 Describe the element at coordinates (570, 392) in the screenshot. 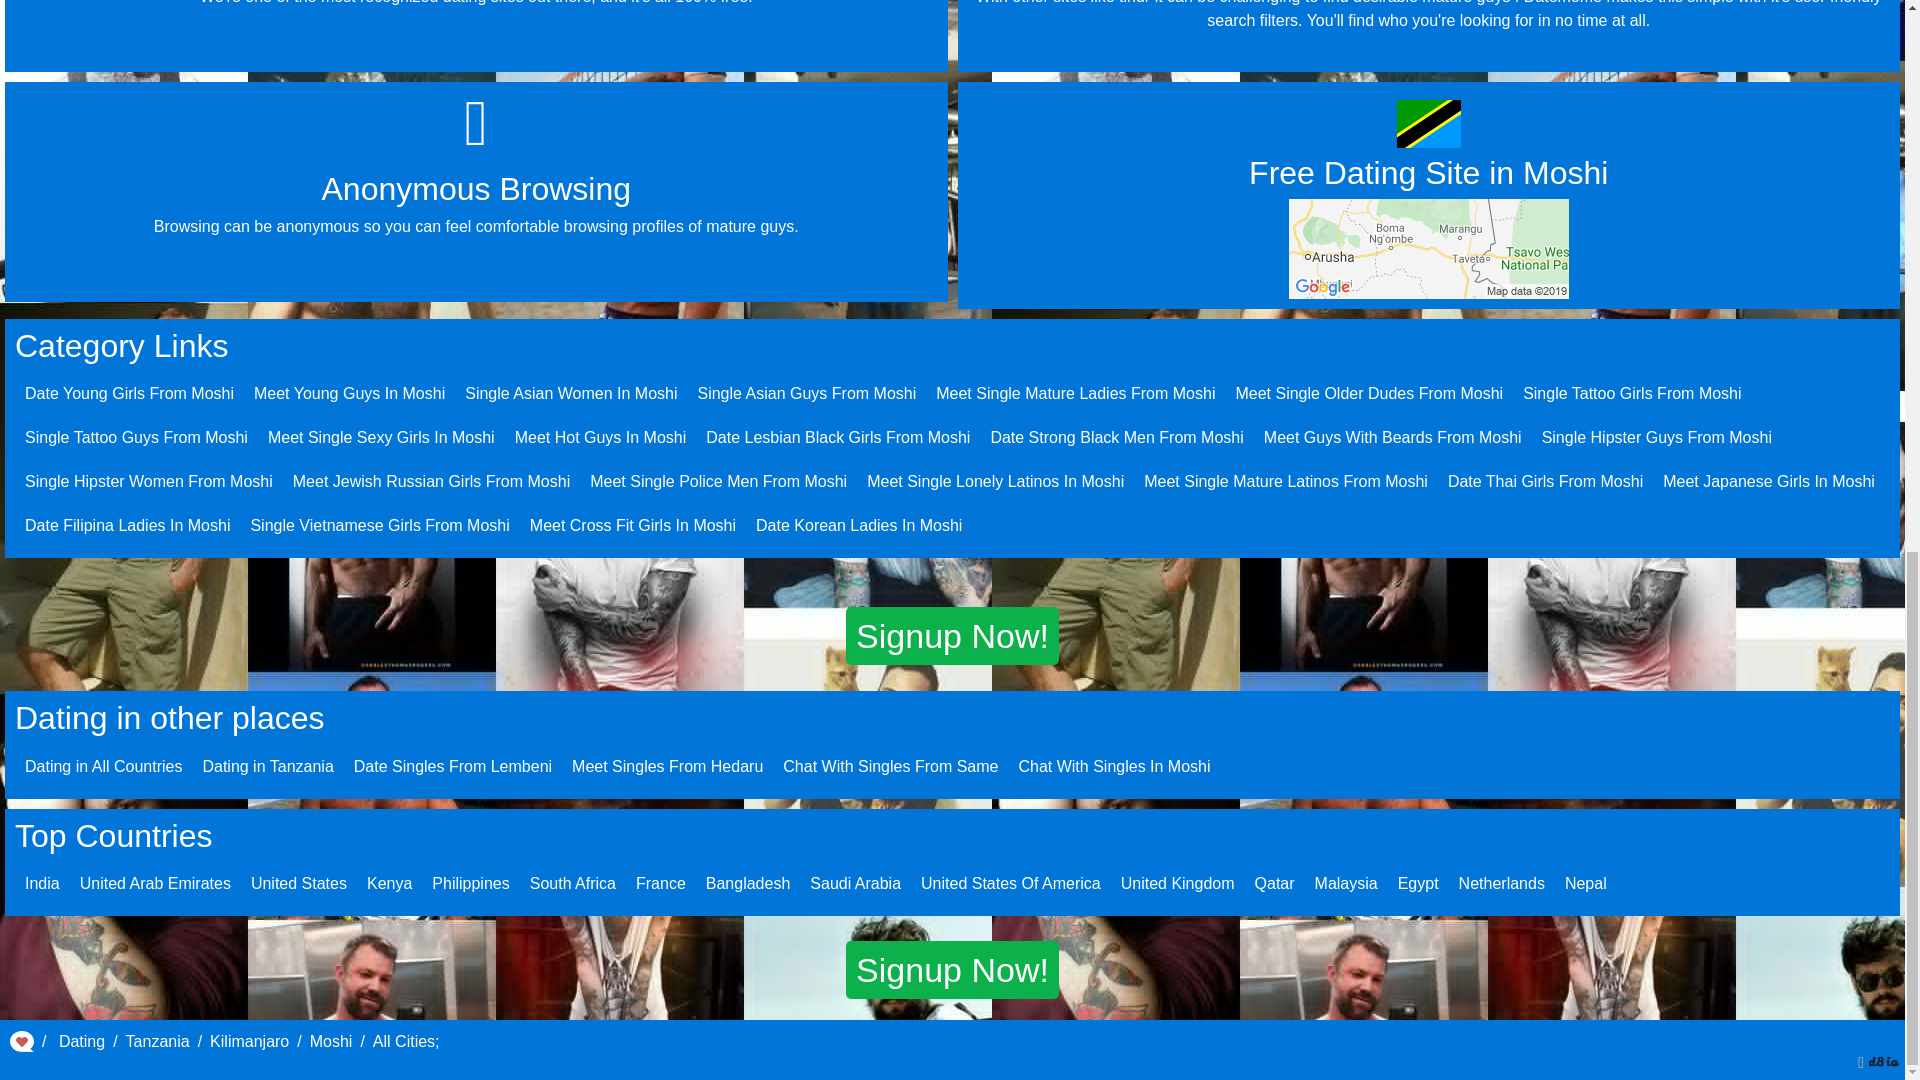

I see `Single Asian Women In Moshi` at that location.